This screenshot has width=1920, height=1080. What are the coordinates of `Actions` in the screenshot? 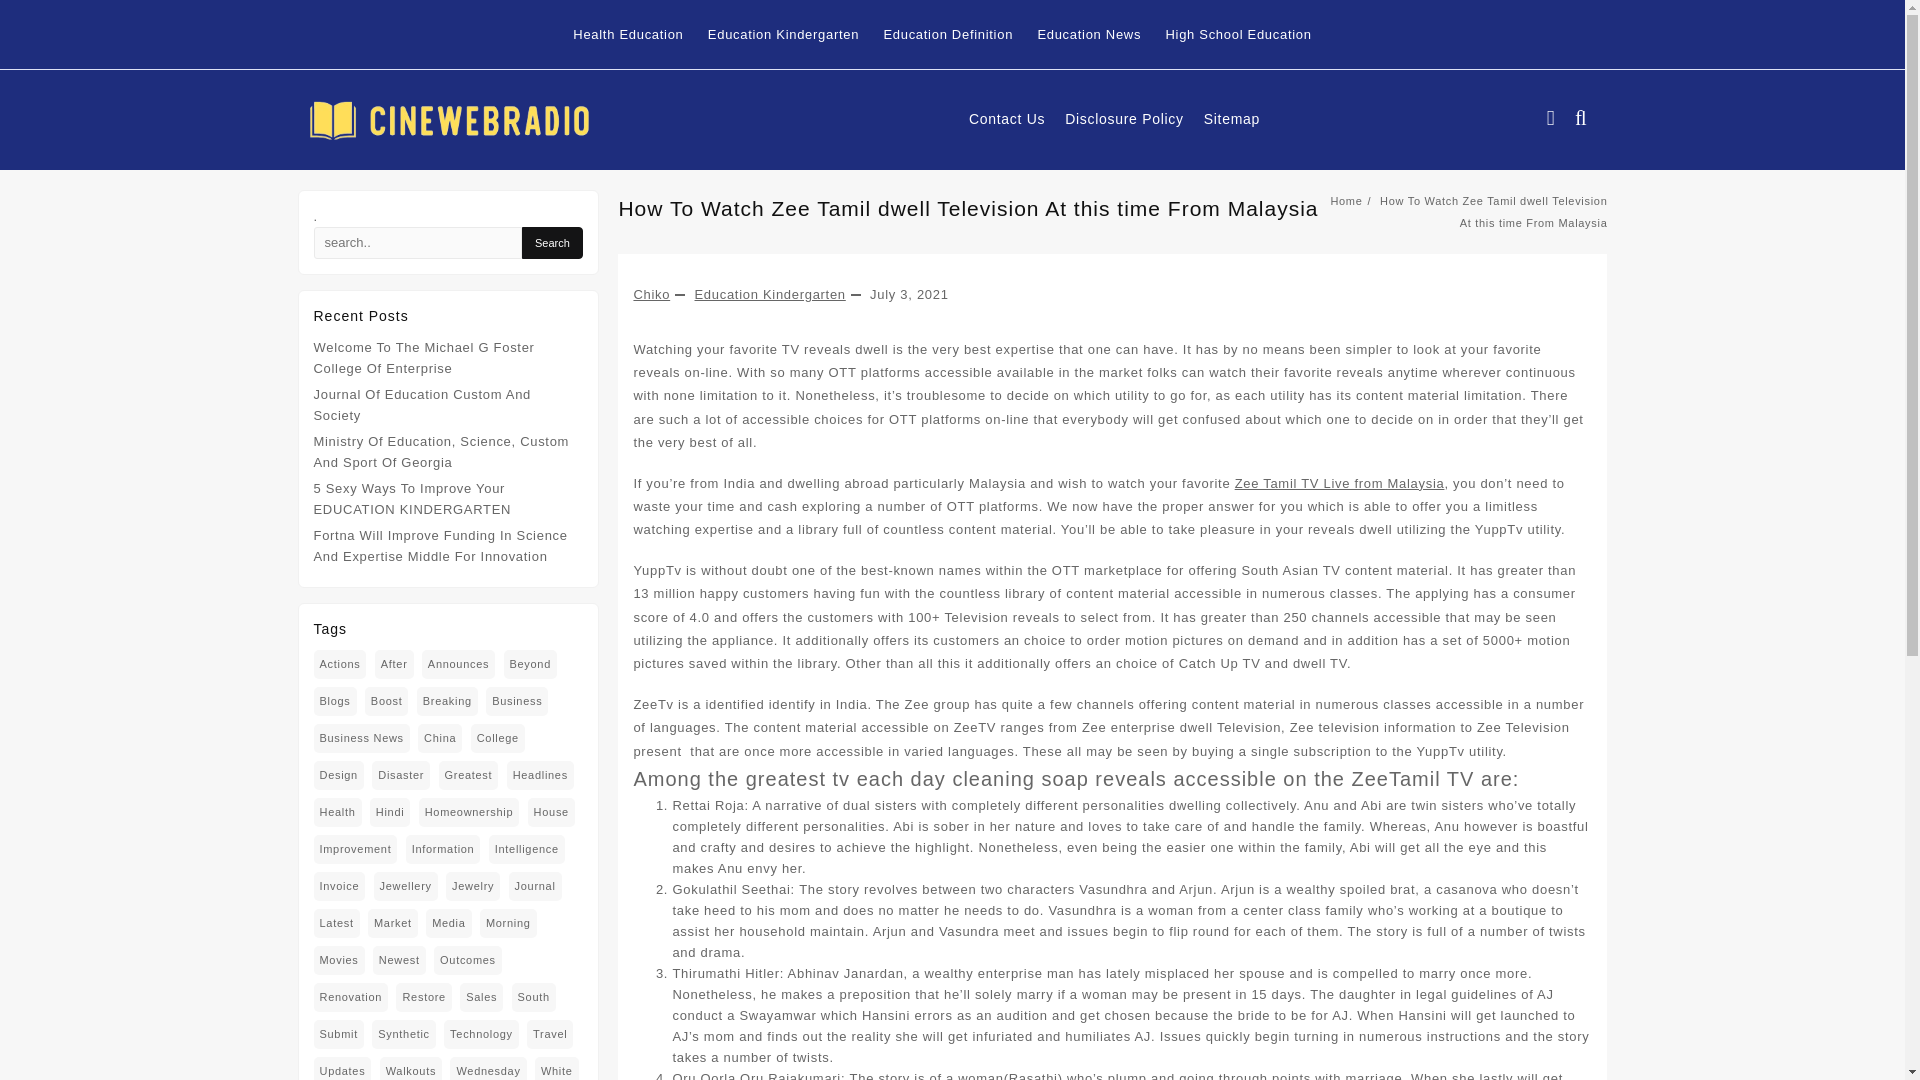 It's located at (340, 664).